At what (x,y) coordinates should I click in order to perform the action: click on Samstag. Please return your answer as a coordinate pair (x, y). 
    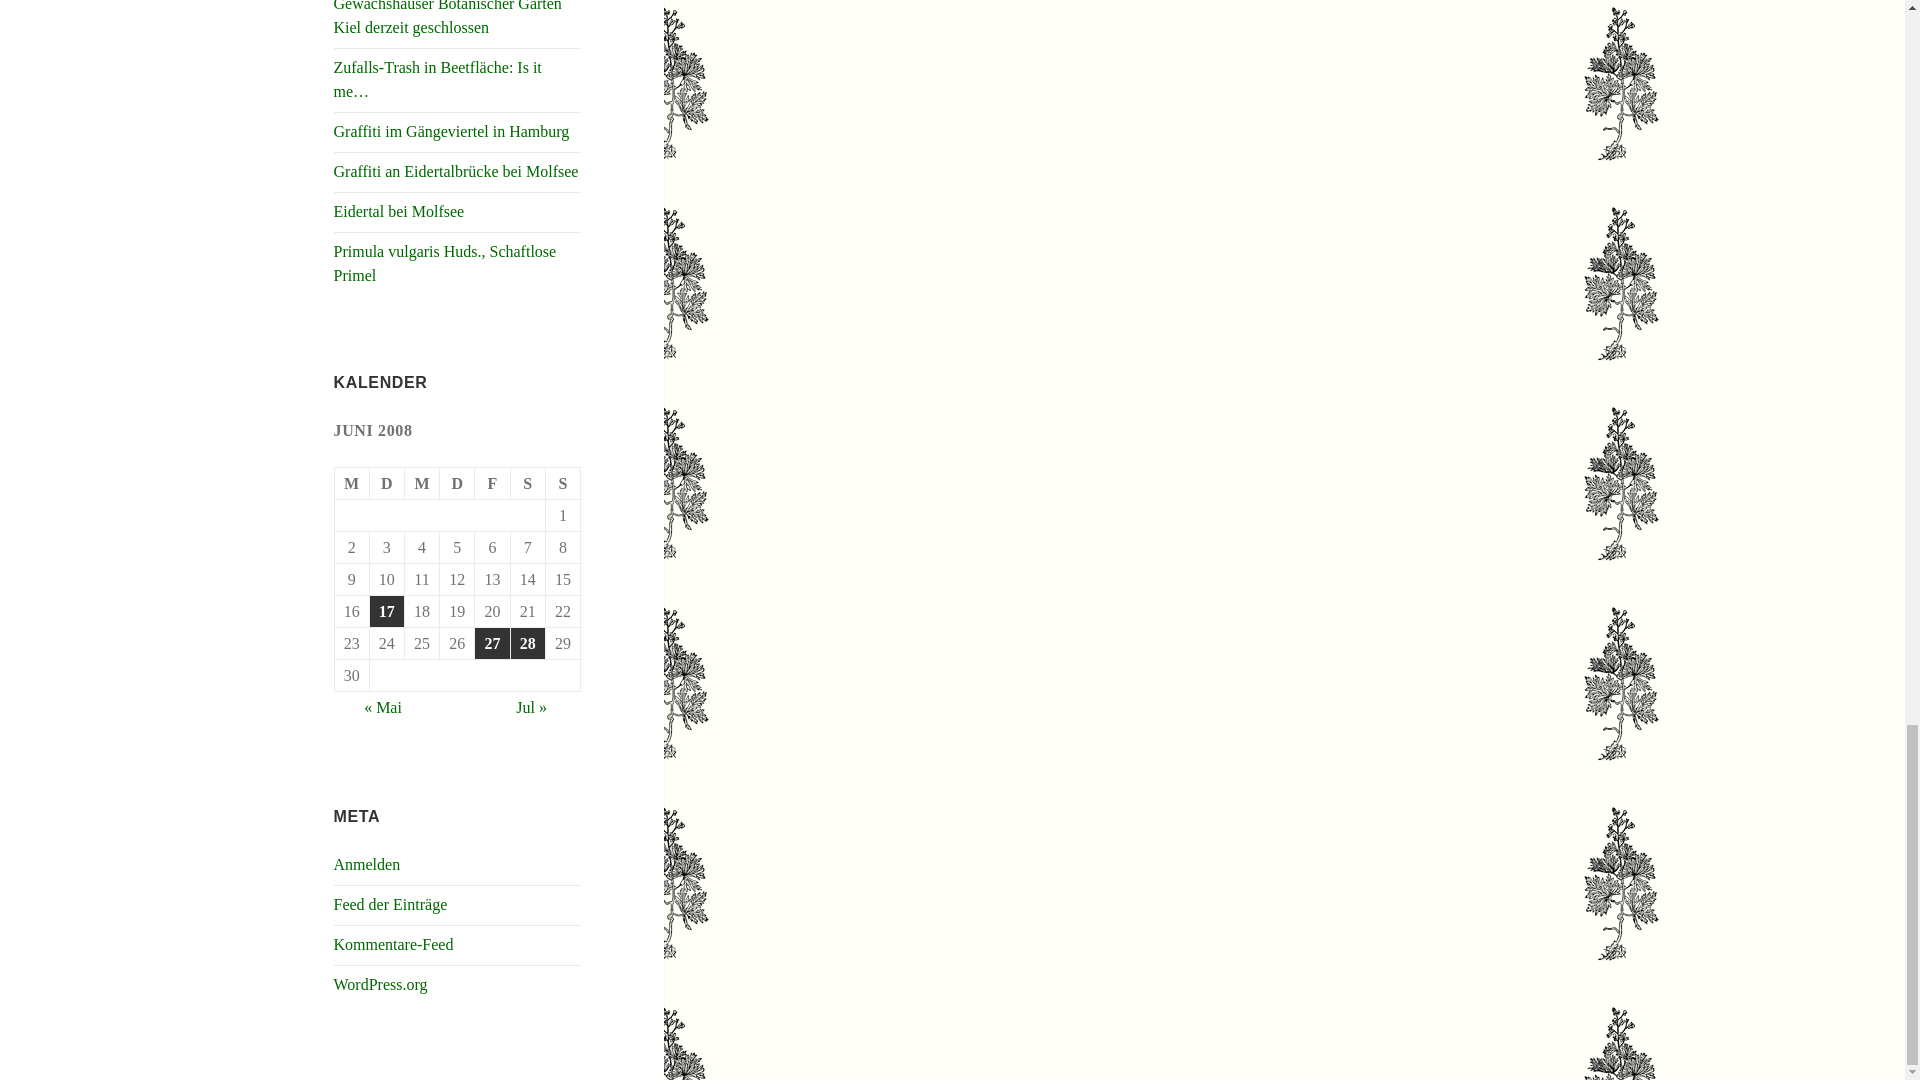
    Looking at the image, I should click on (528, 484).